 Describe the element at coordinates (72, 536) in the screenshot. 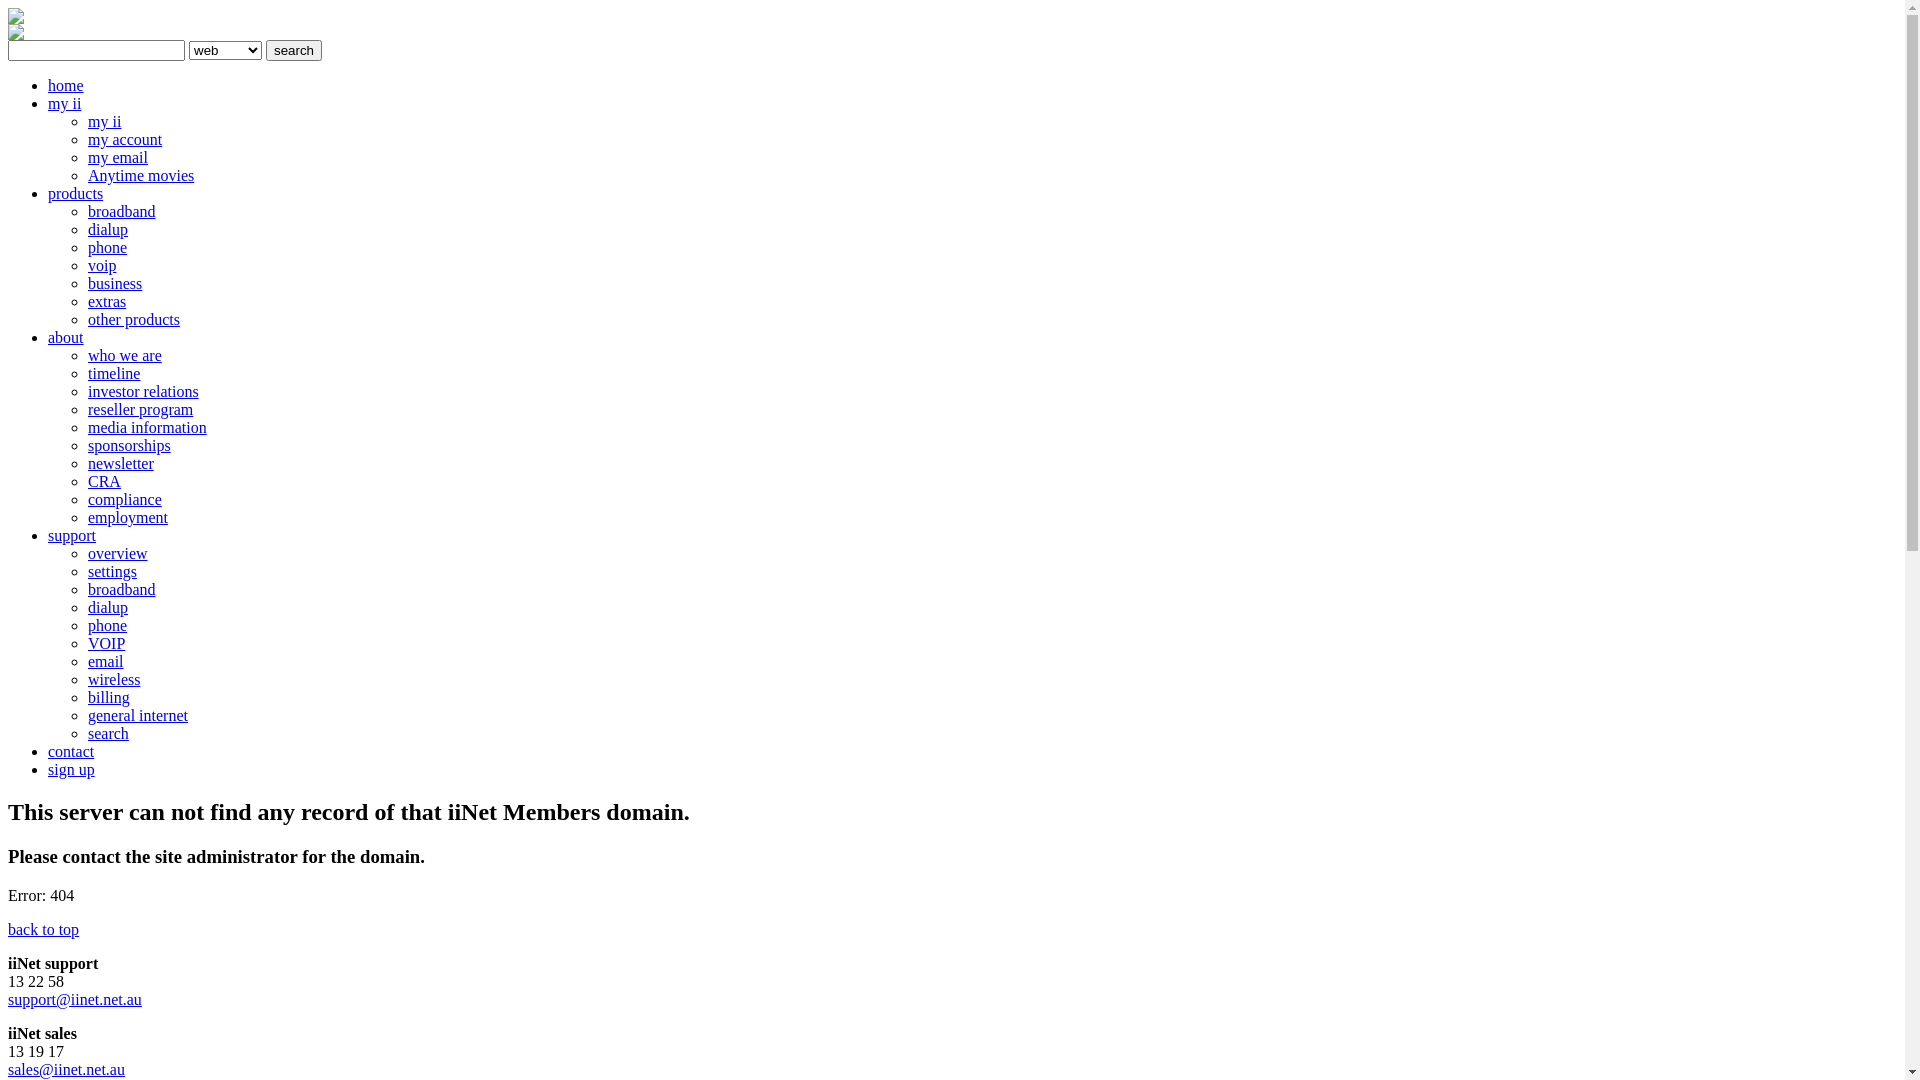

I see `support` at that location.